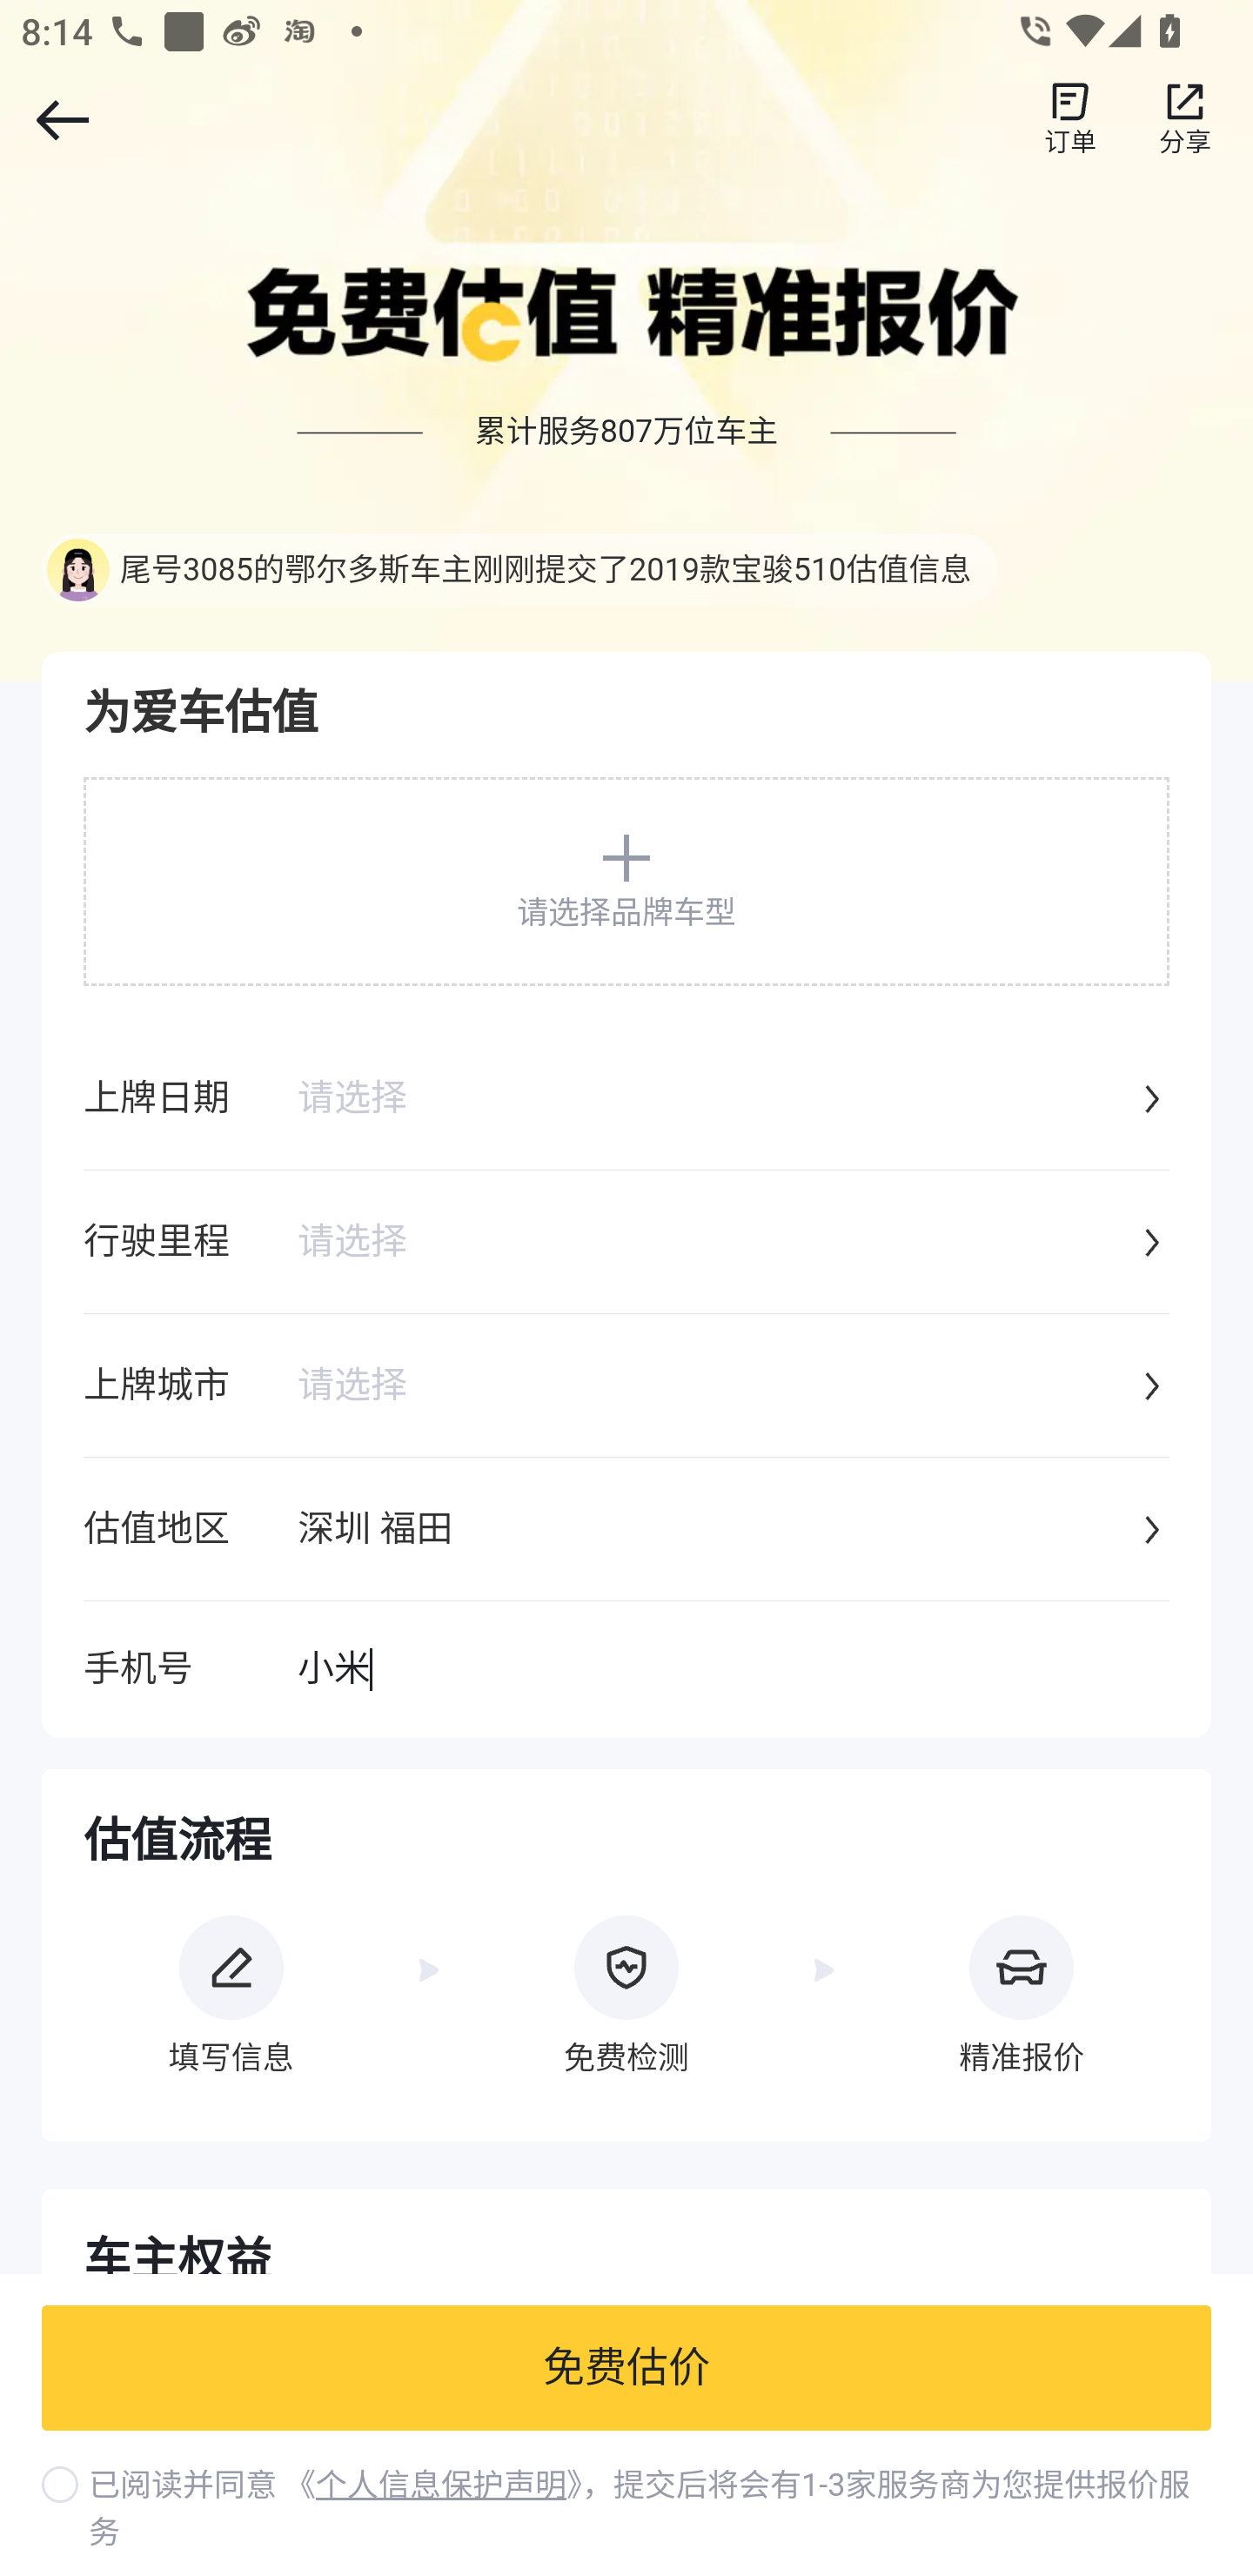  What do you see at coordinates (626, 2369) in the screenshot?
I see `免费估价` at bounding box center [626, 2369].